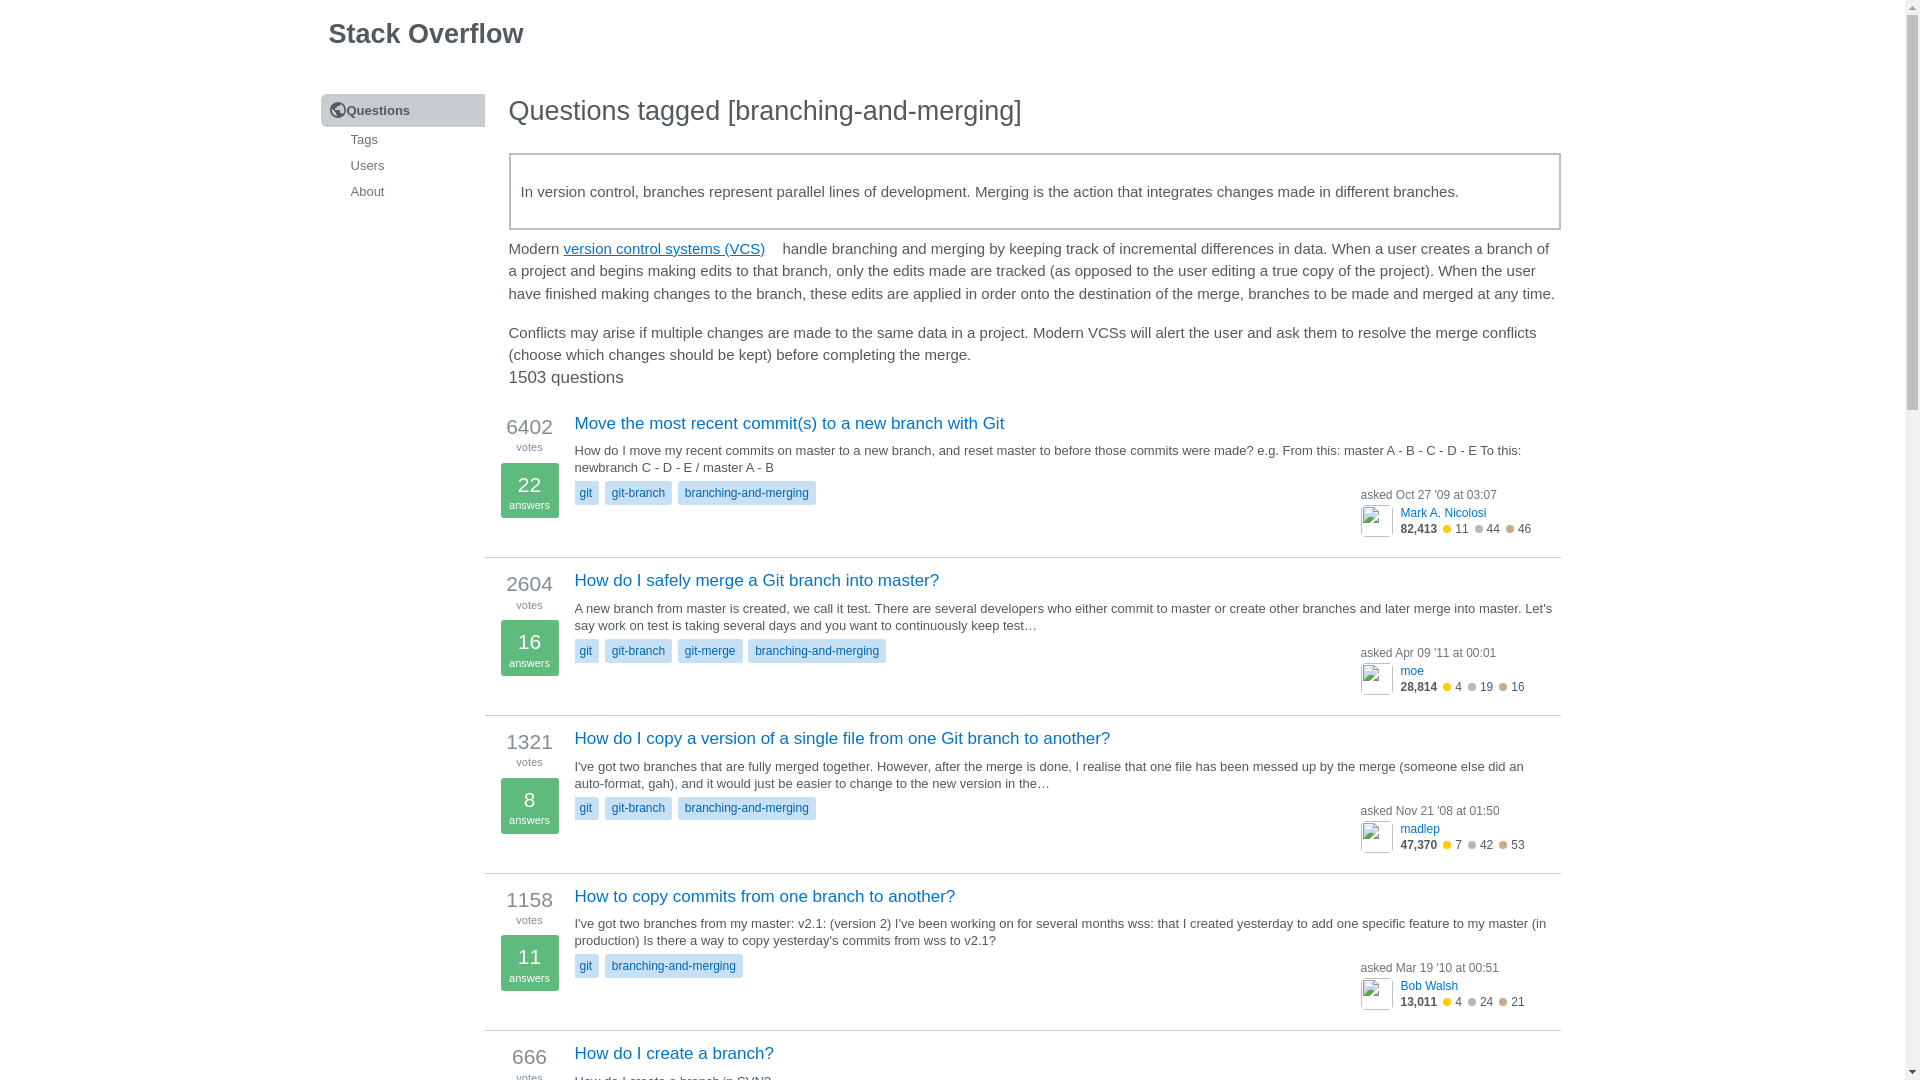 The width and height of the screenshot is (1920, 1080). What do you see at coordinates (710, 651) in the screenshot?
I see `git-merge` at bounding box center [710, 651].